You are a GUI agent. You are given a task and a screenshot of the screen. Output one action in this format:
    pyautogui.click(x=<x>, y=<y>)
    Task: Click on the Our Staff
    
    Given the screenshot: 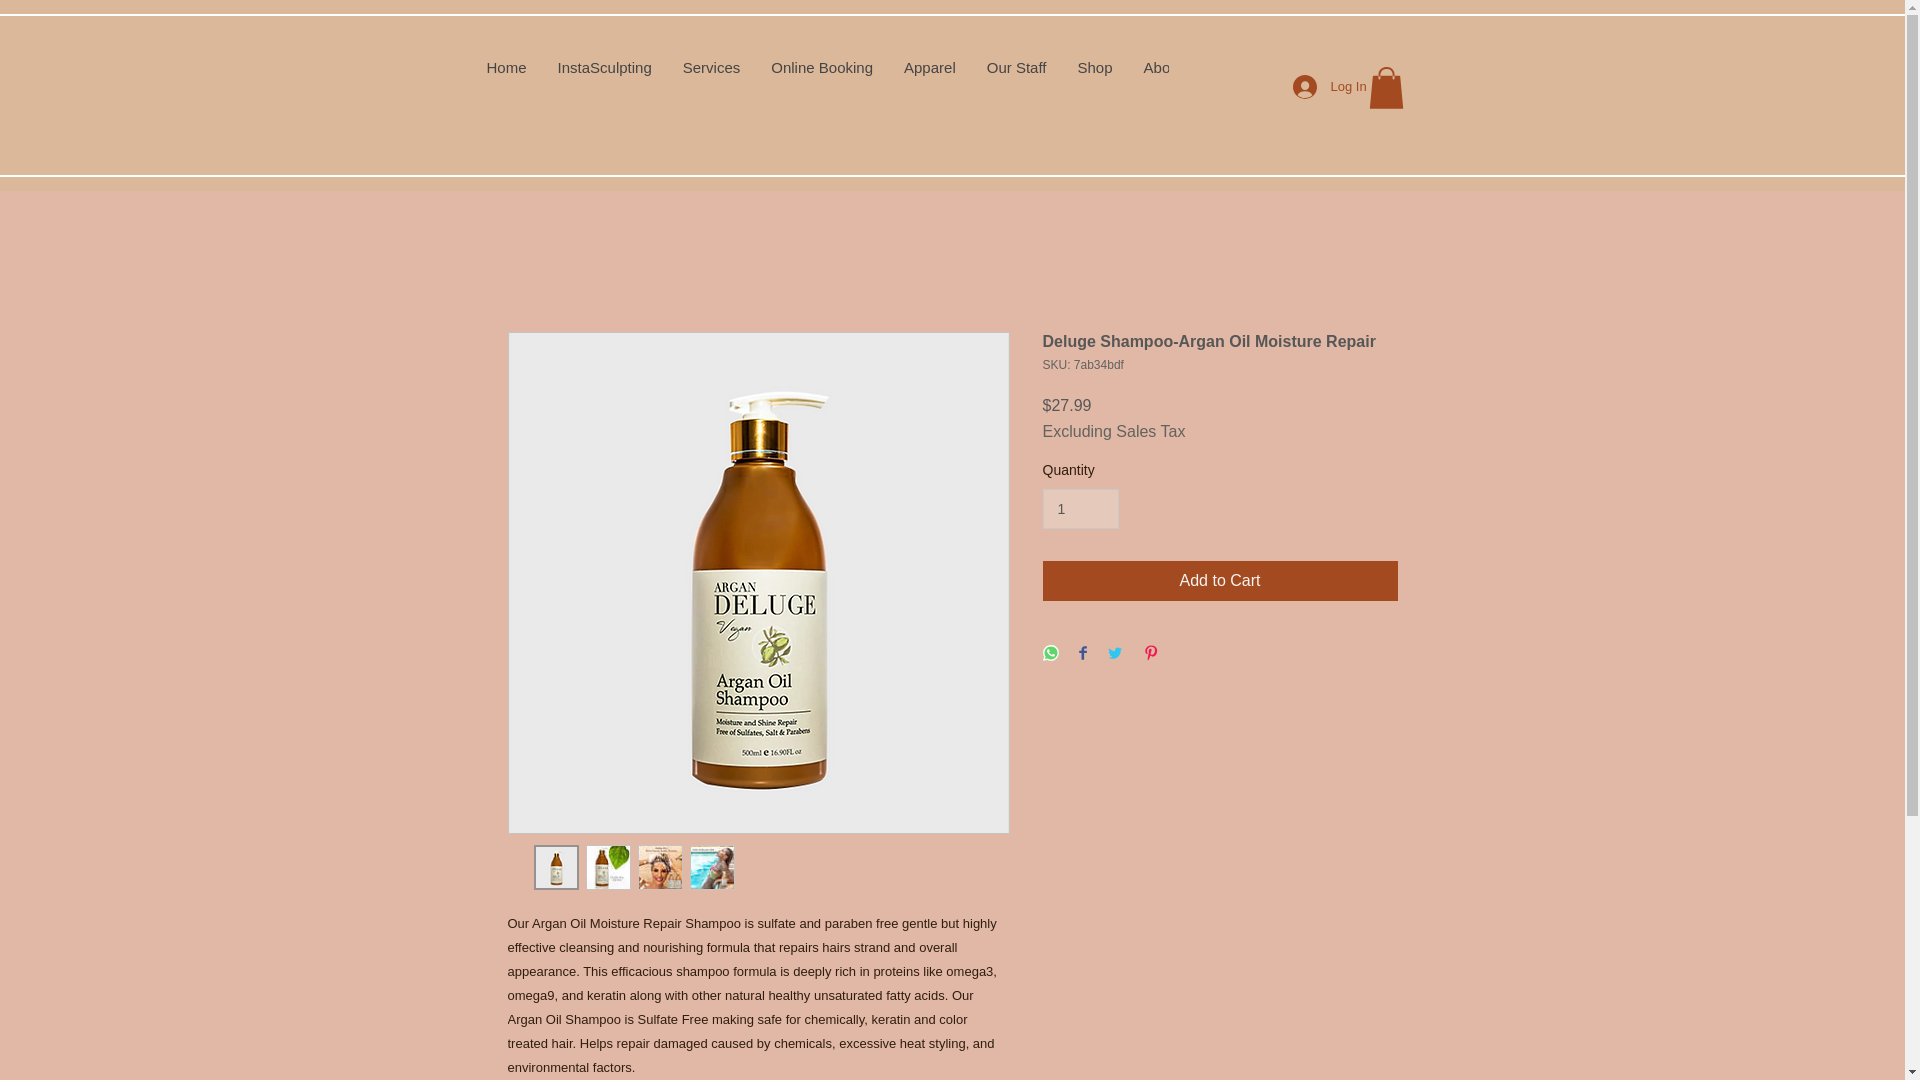 What is the action you would take?
    pyautogui.click(x=1016, y=77)
    